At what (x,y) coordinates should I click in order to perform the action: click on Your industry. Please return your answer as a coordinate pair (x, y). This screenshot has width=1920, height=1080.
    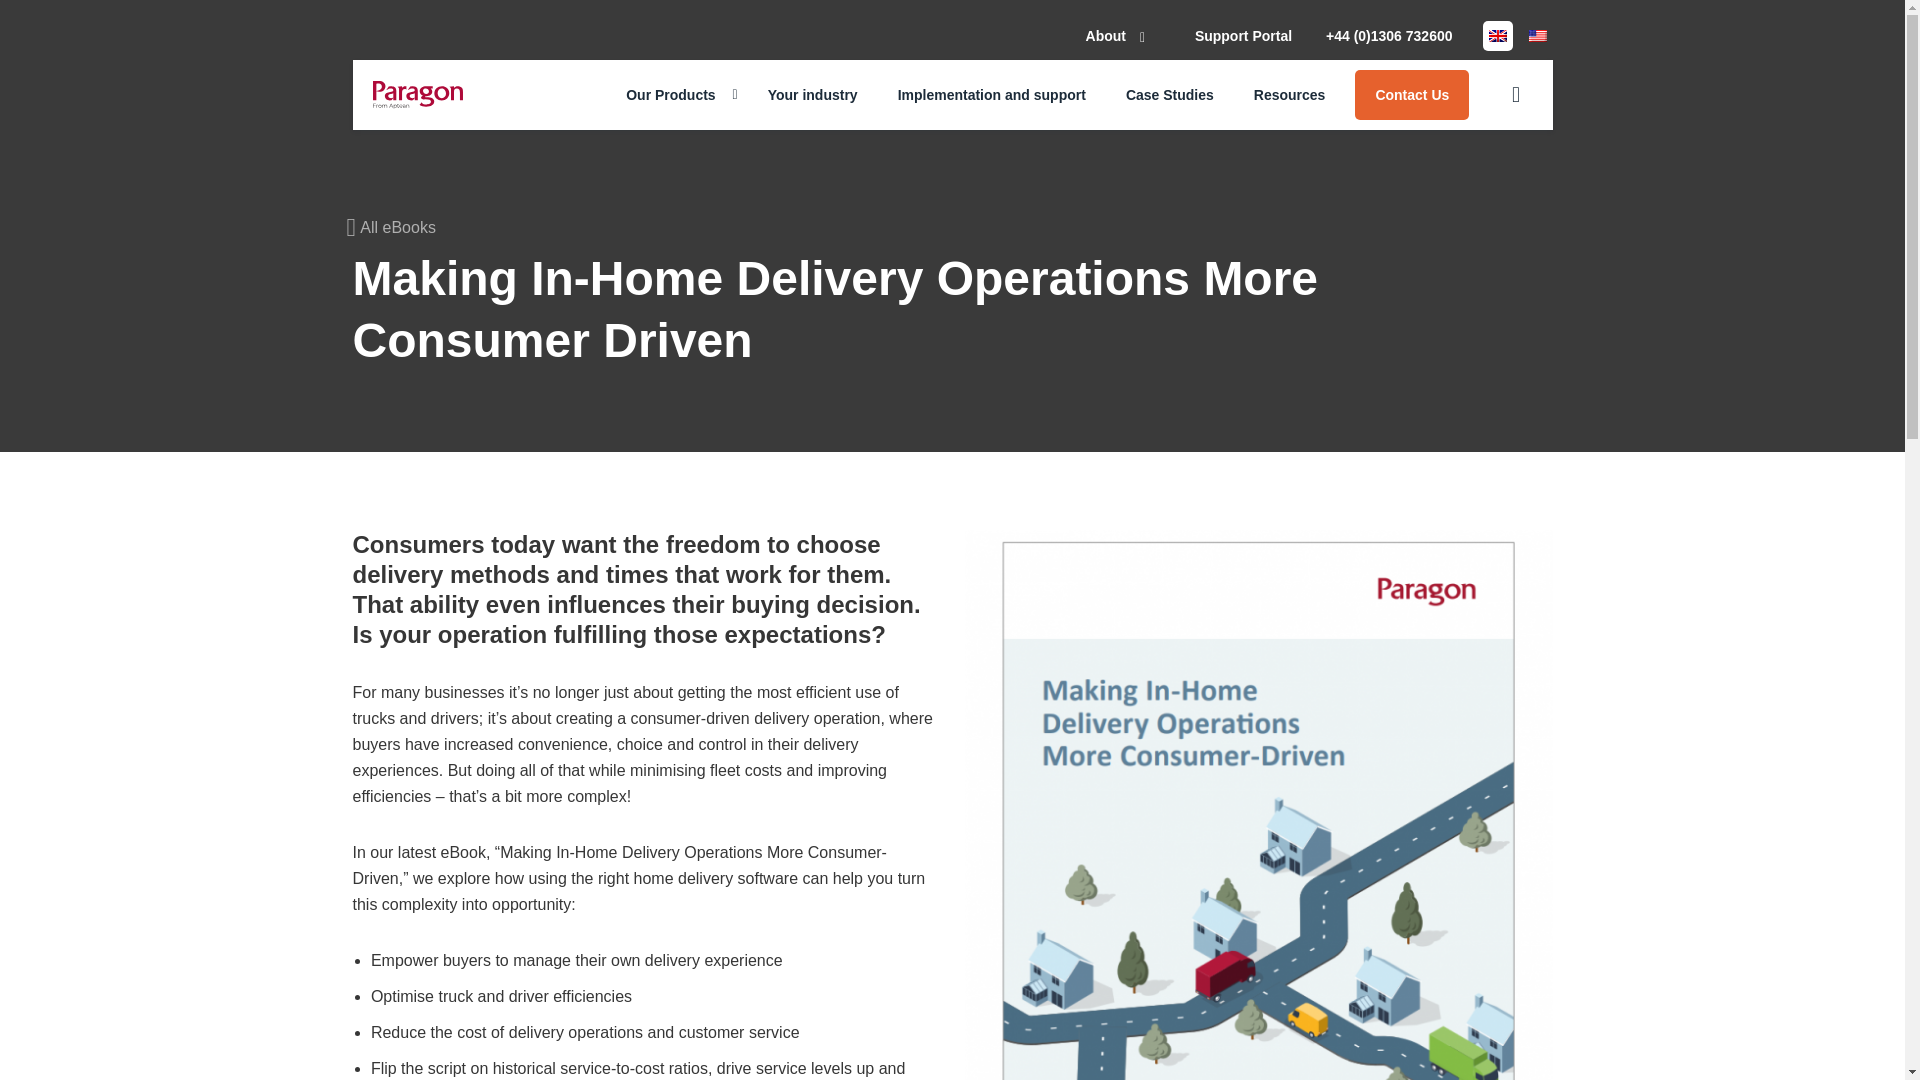
    Looking at the image, I should click on (812, 94).